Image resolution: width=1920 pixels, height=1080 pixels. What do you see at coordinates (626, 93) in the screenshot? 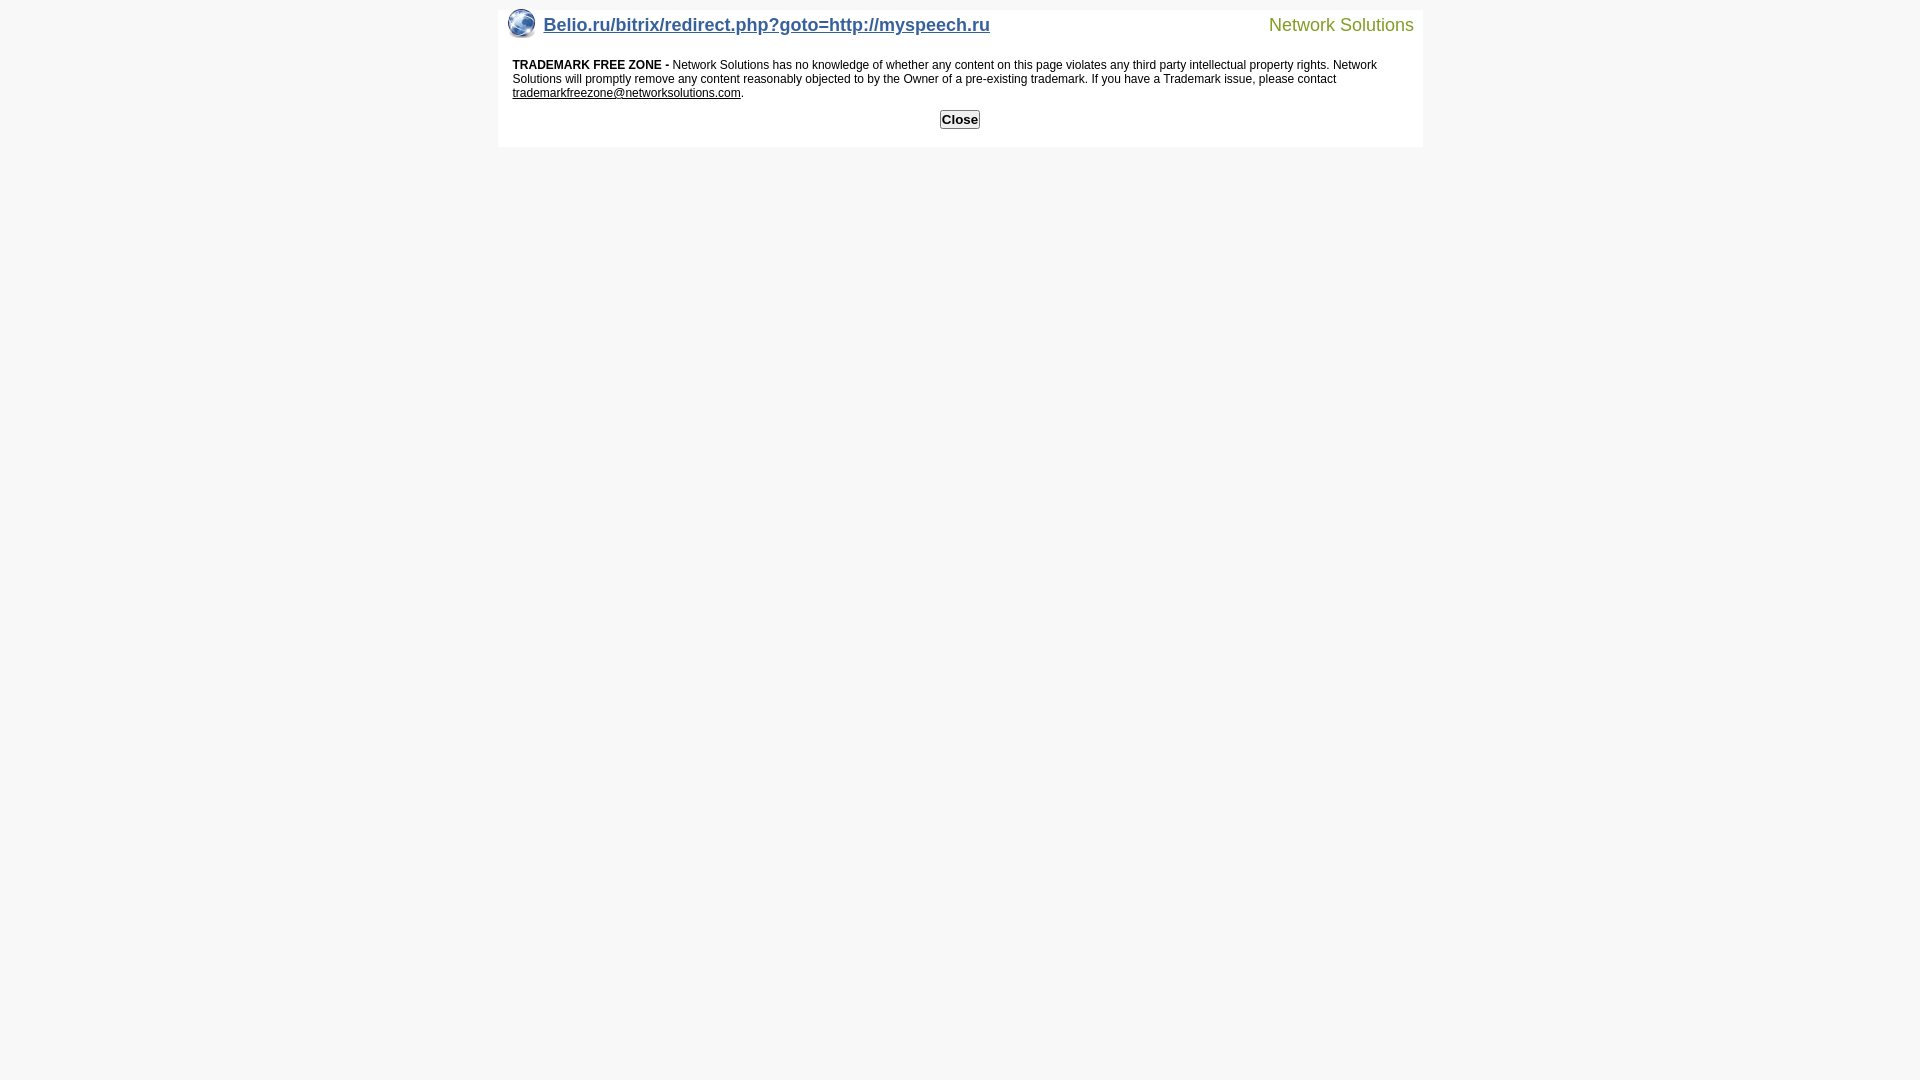
I see `trademarkfreezone@networksolutions.com` at bounding box center [626, 93].